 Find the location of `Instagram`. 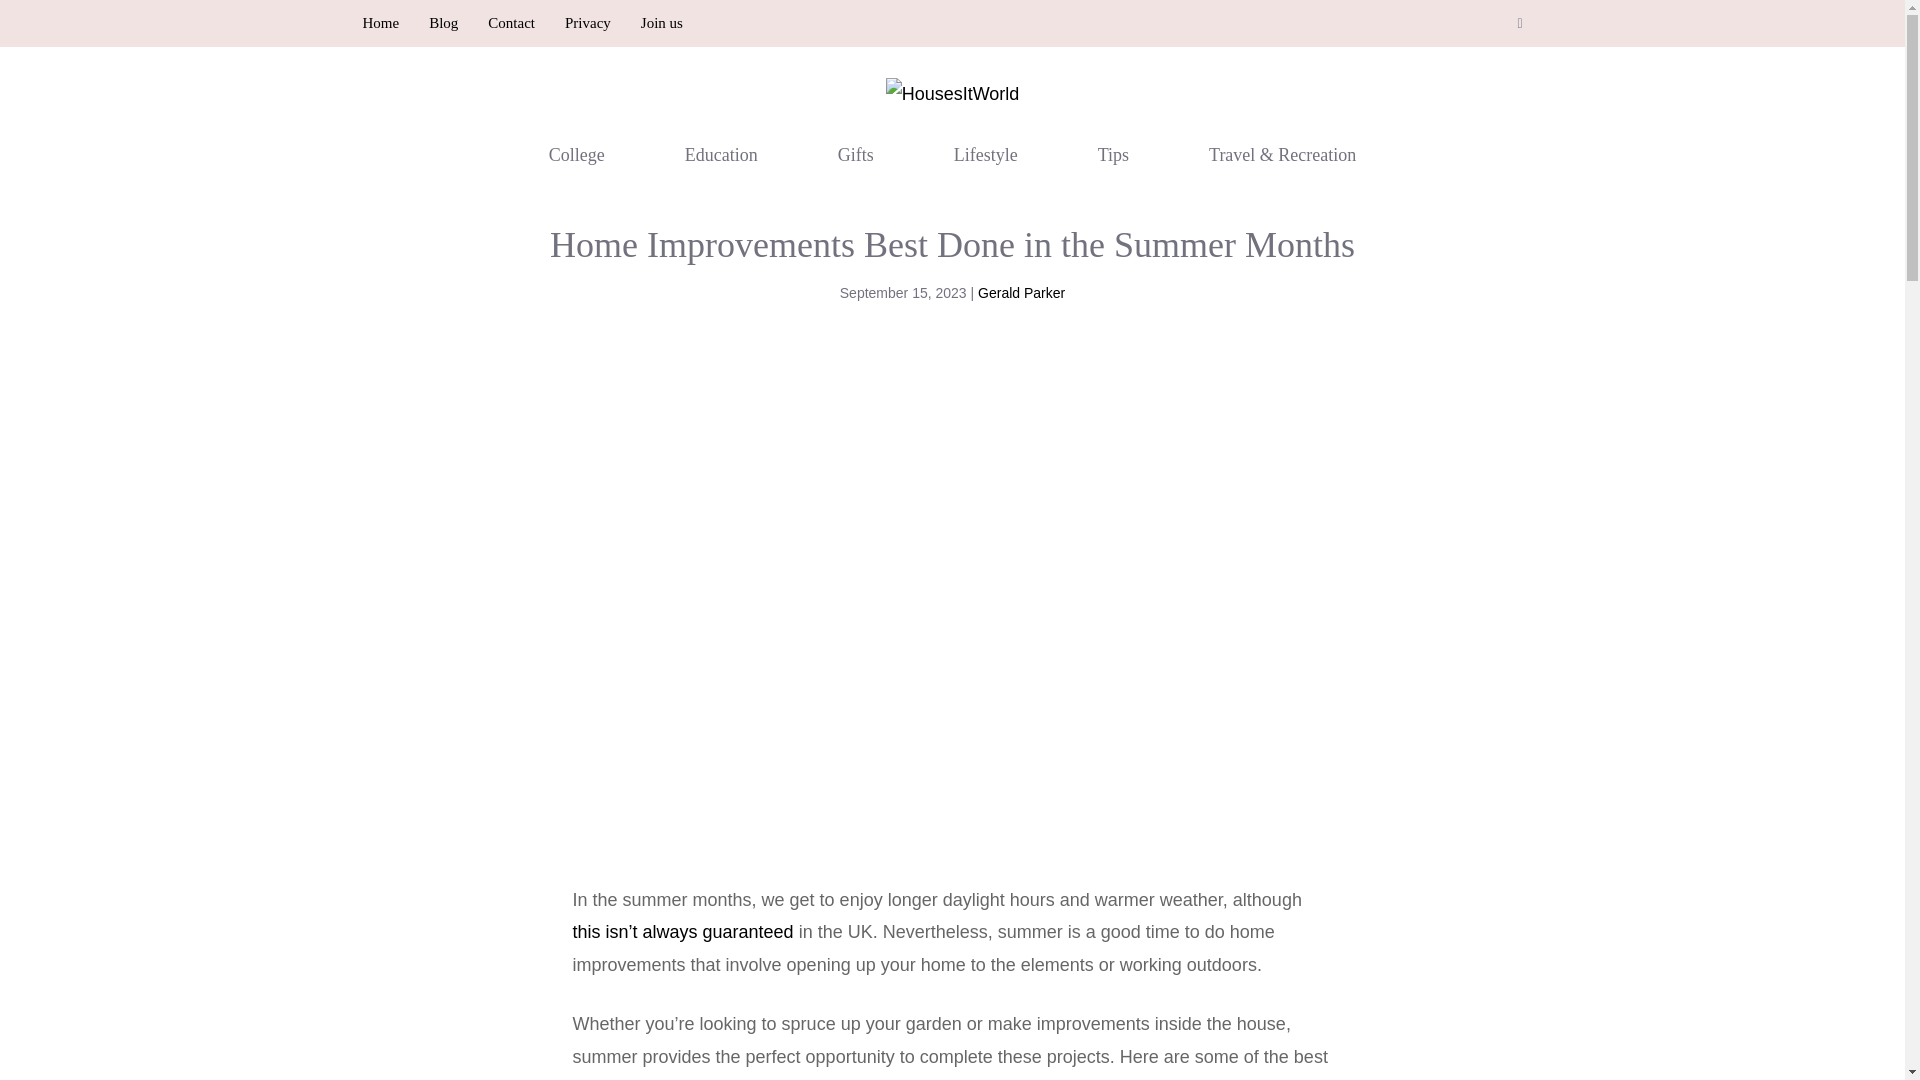

Instagram is located at coordinates (1520, 24).